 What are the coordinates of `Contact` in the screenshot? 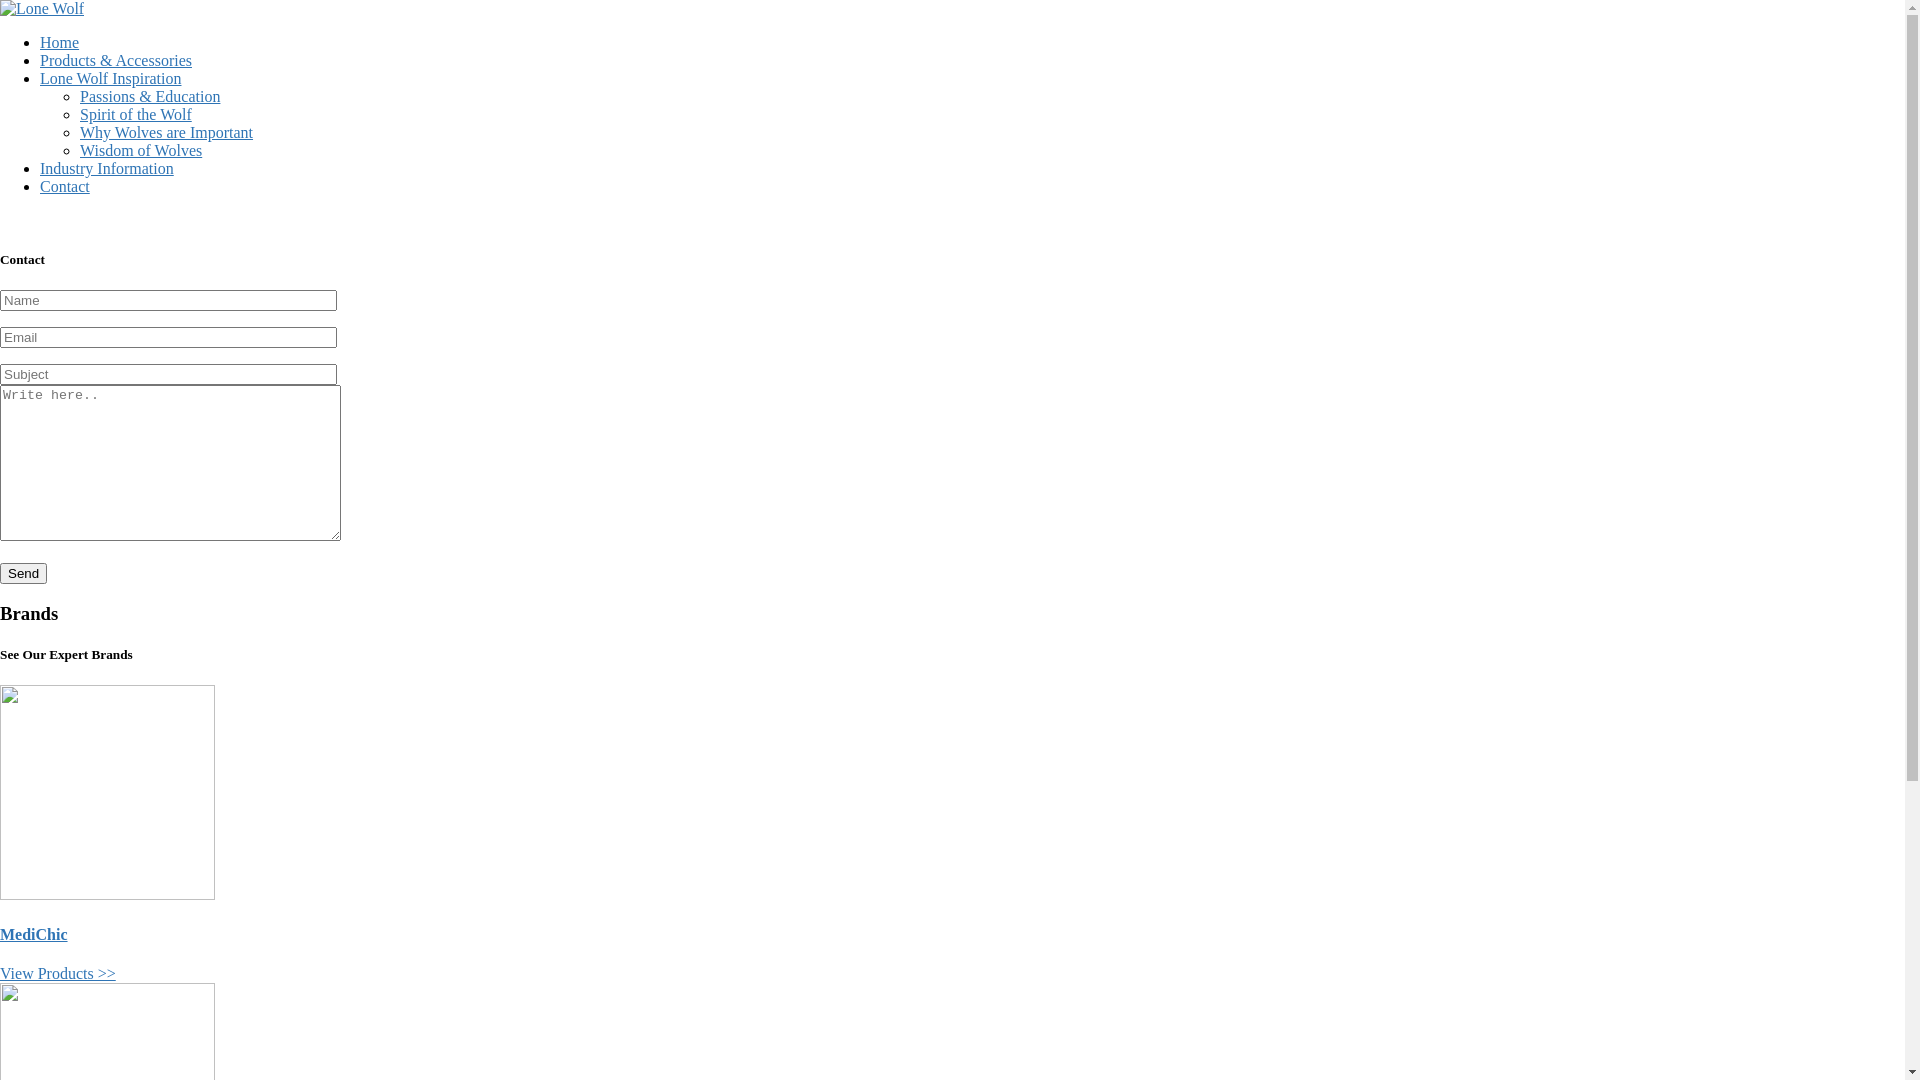 It's located at (65, 186).